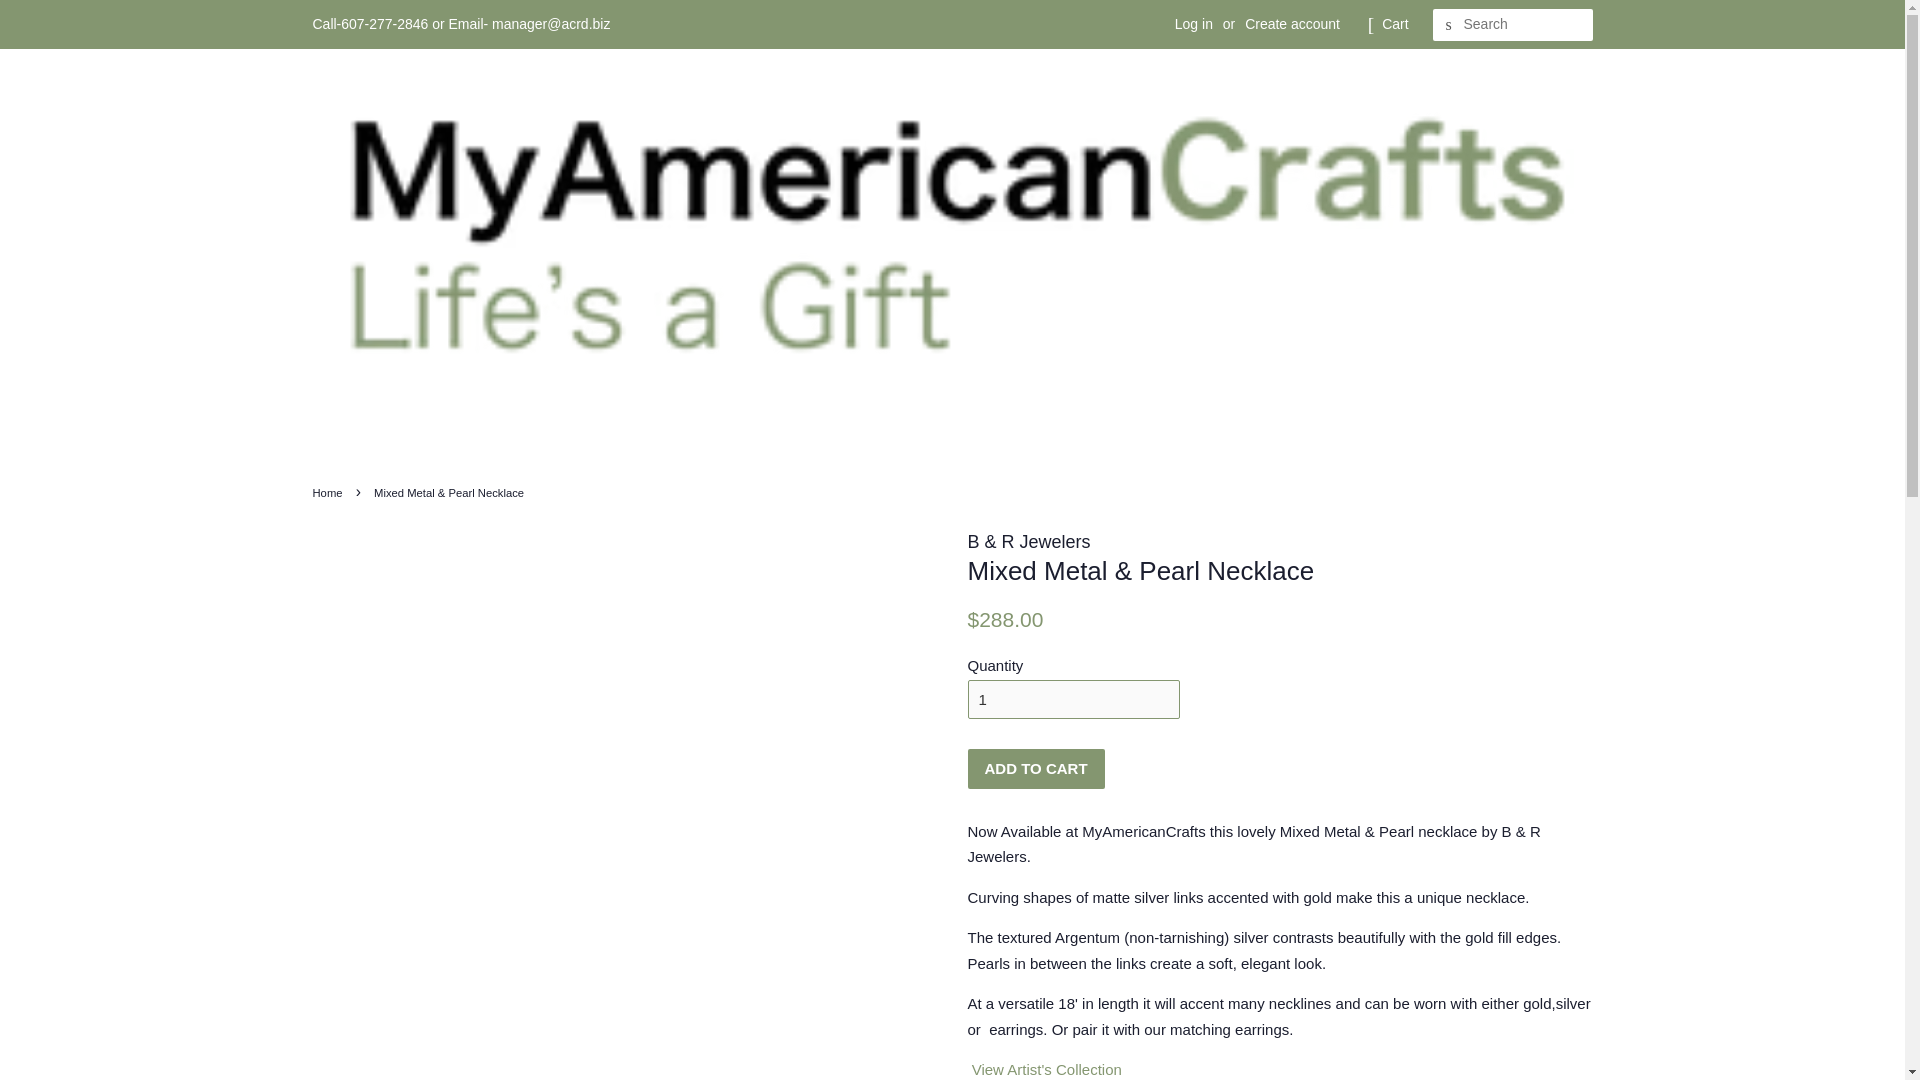  I want to click on Log in, so click(1194, 24).